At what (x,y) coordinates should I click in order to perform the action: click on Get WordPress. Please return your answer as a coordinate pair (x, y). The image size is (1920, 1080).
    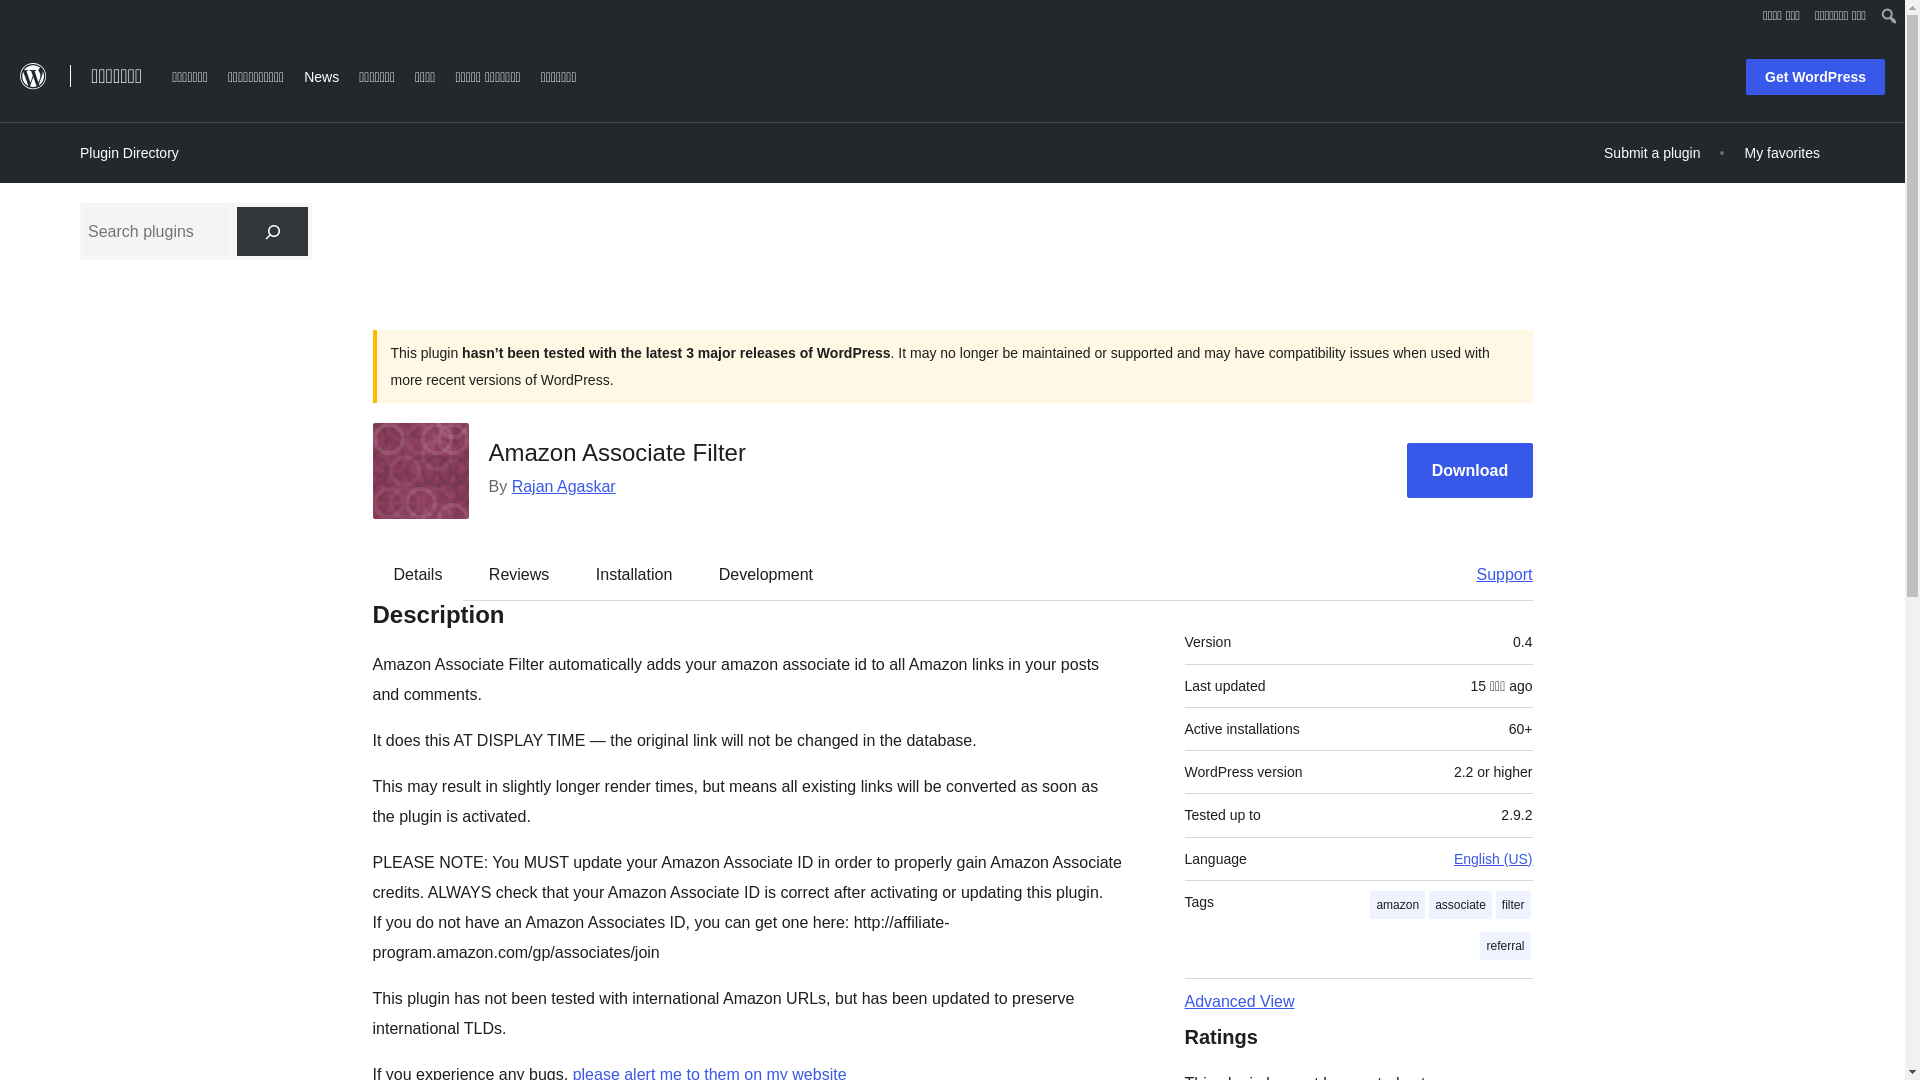
    Looking at the image, I should click on (1815, 77).